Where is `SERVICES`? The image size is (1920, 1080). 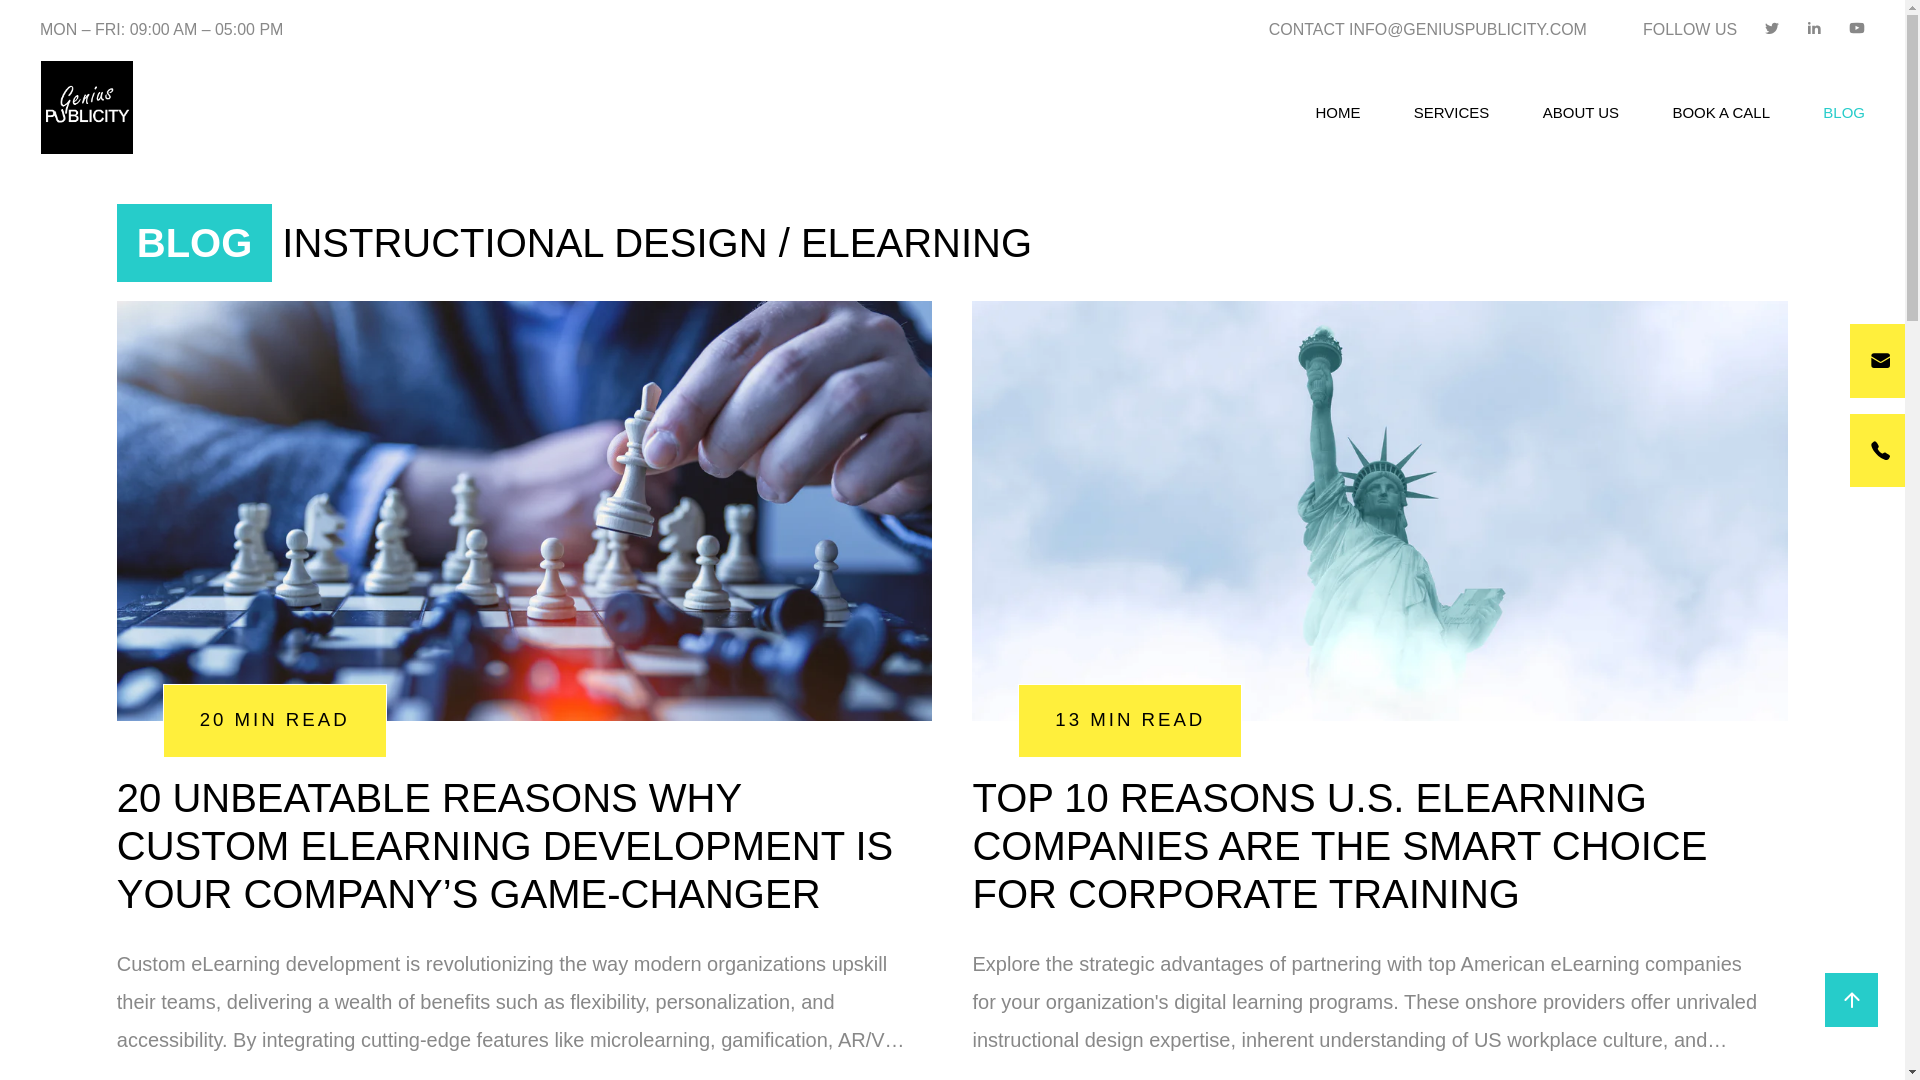
SERVICES is located at coordinates (1451, 112).